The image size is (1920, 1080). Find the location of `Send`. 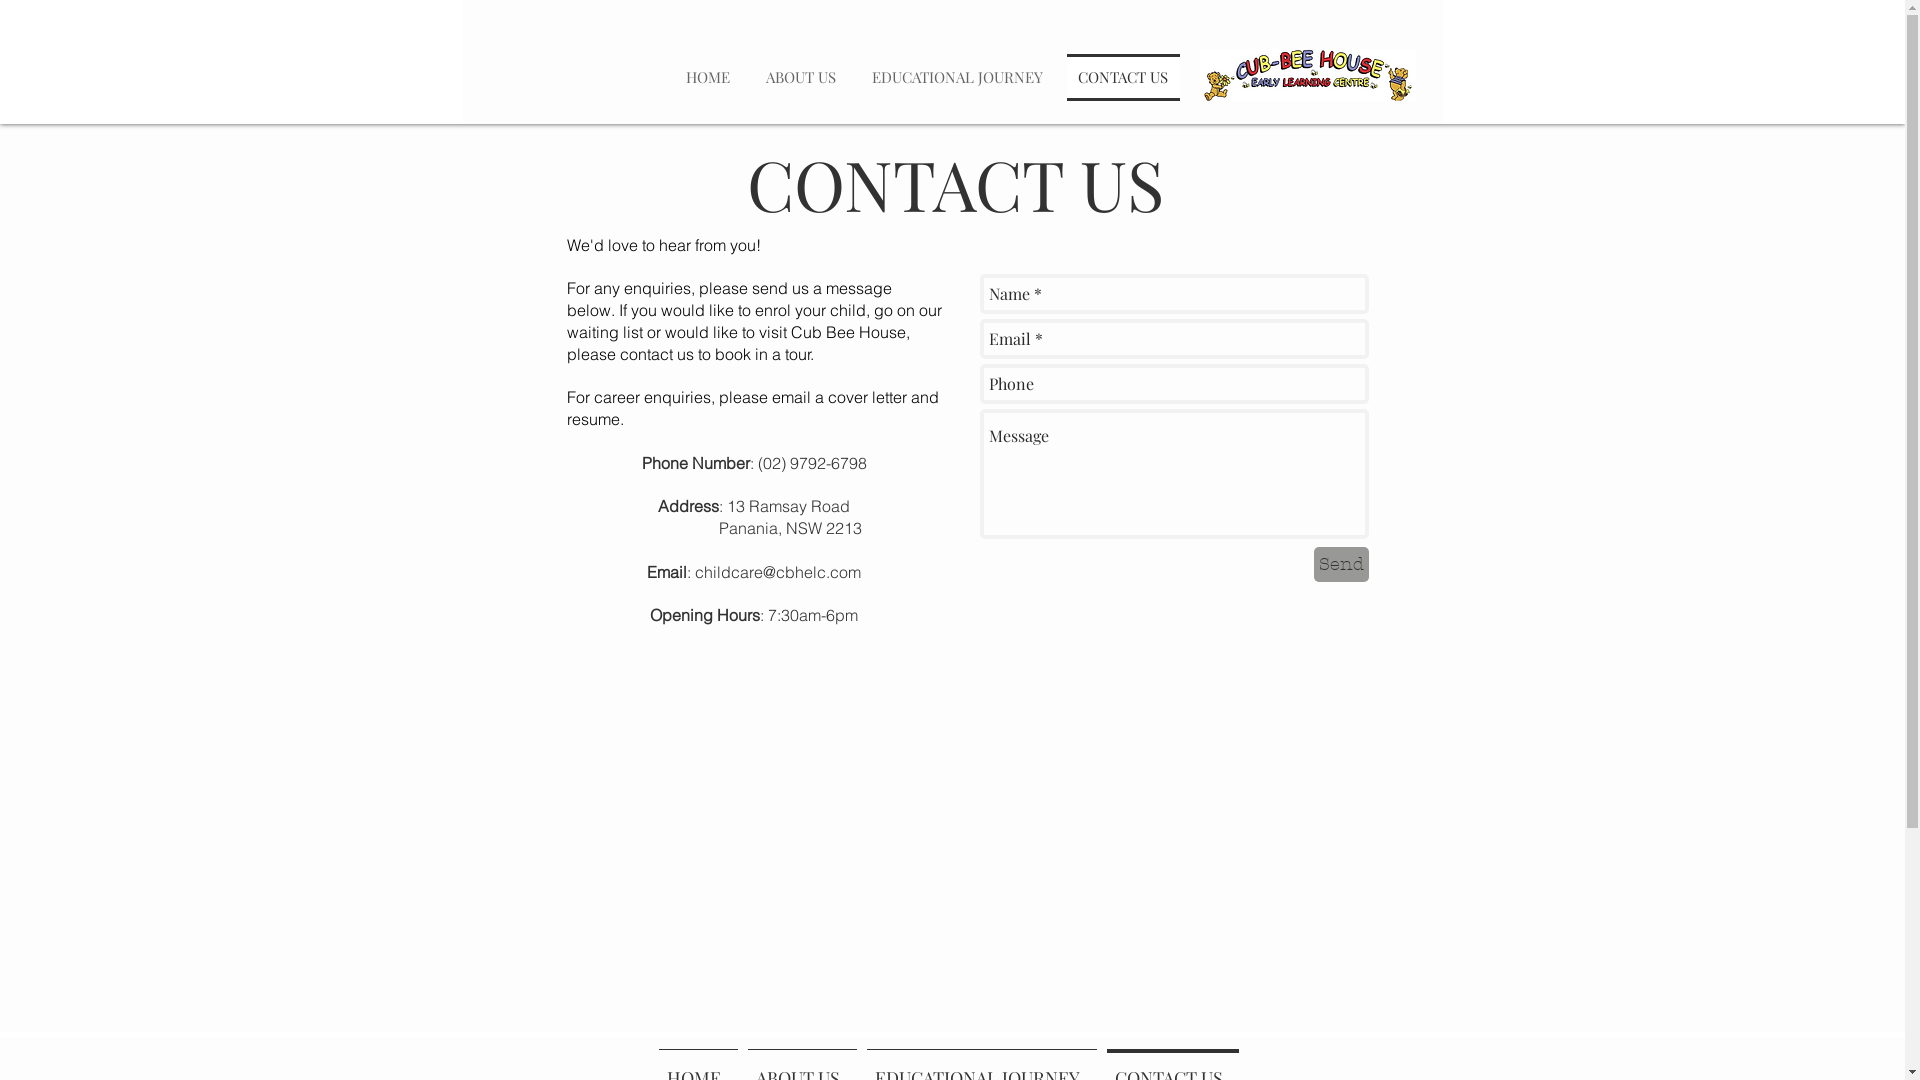

Send is located at coordinates (1342, 564).